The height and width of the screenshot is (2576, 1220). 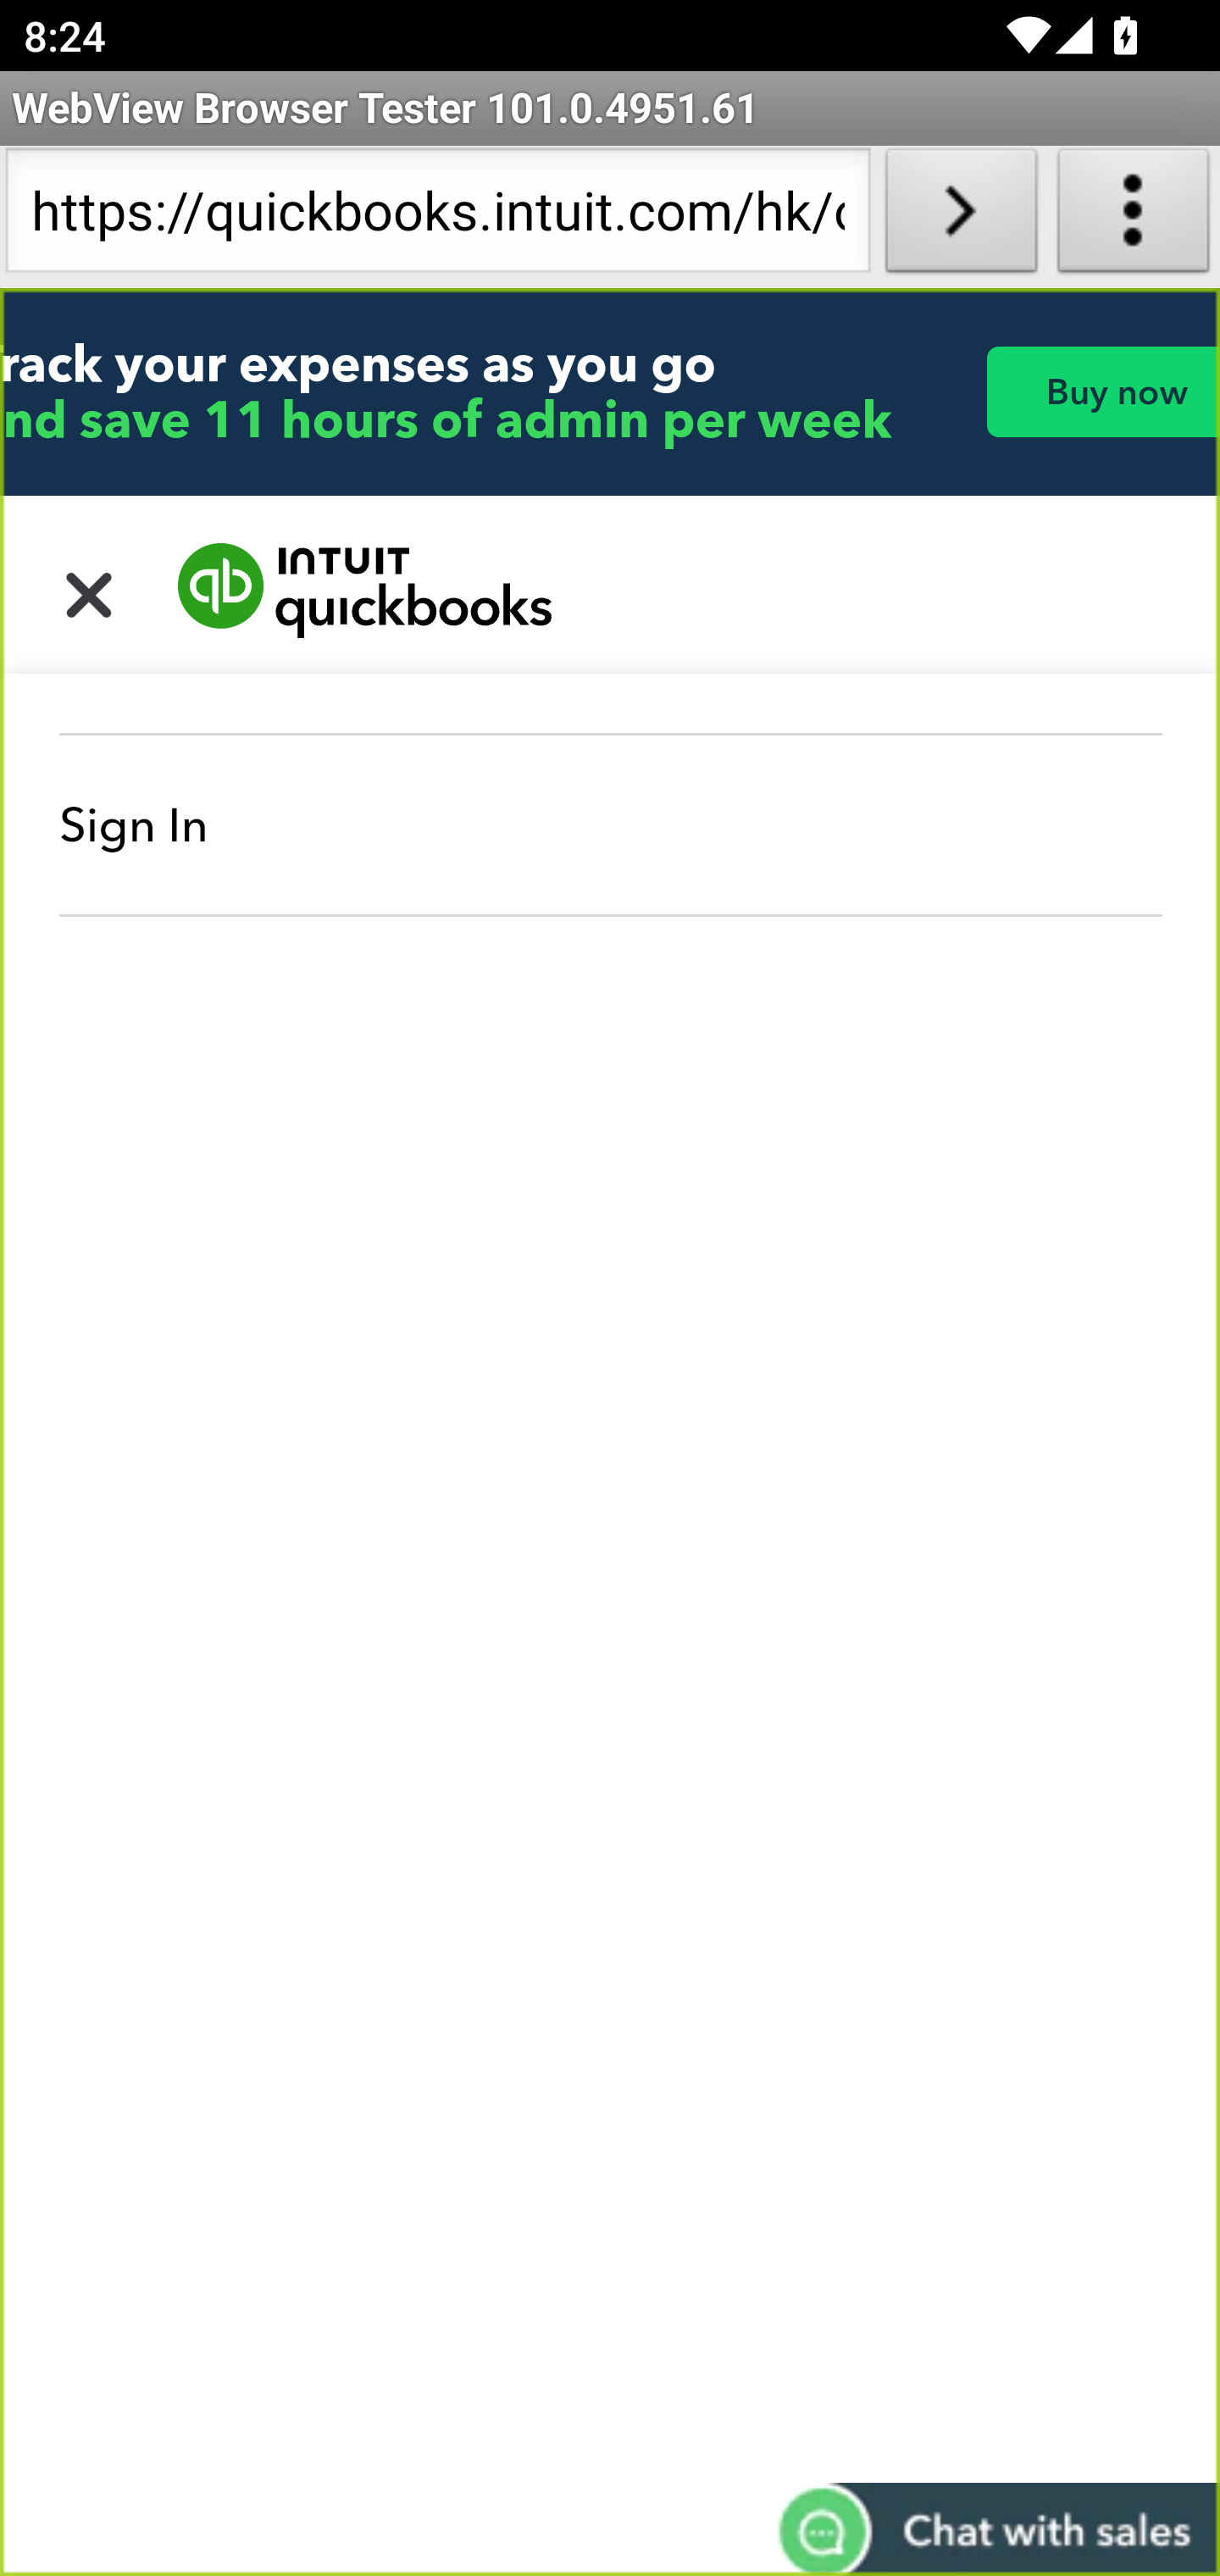 What do you see at coordinates (1134, 217) in the screenshot?
I see `About WebView` at bounding box center [1134, 217].